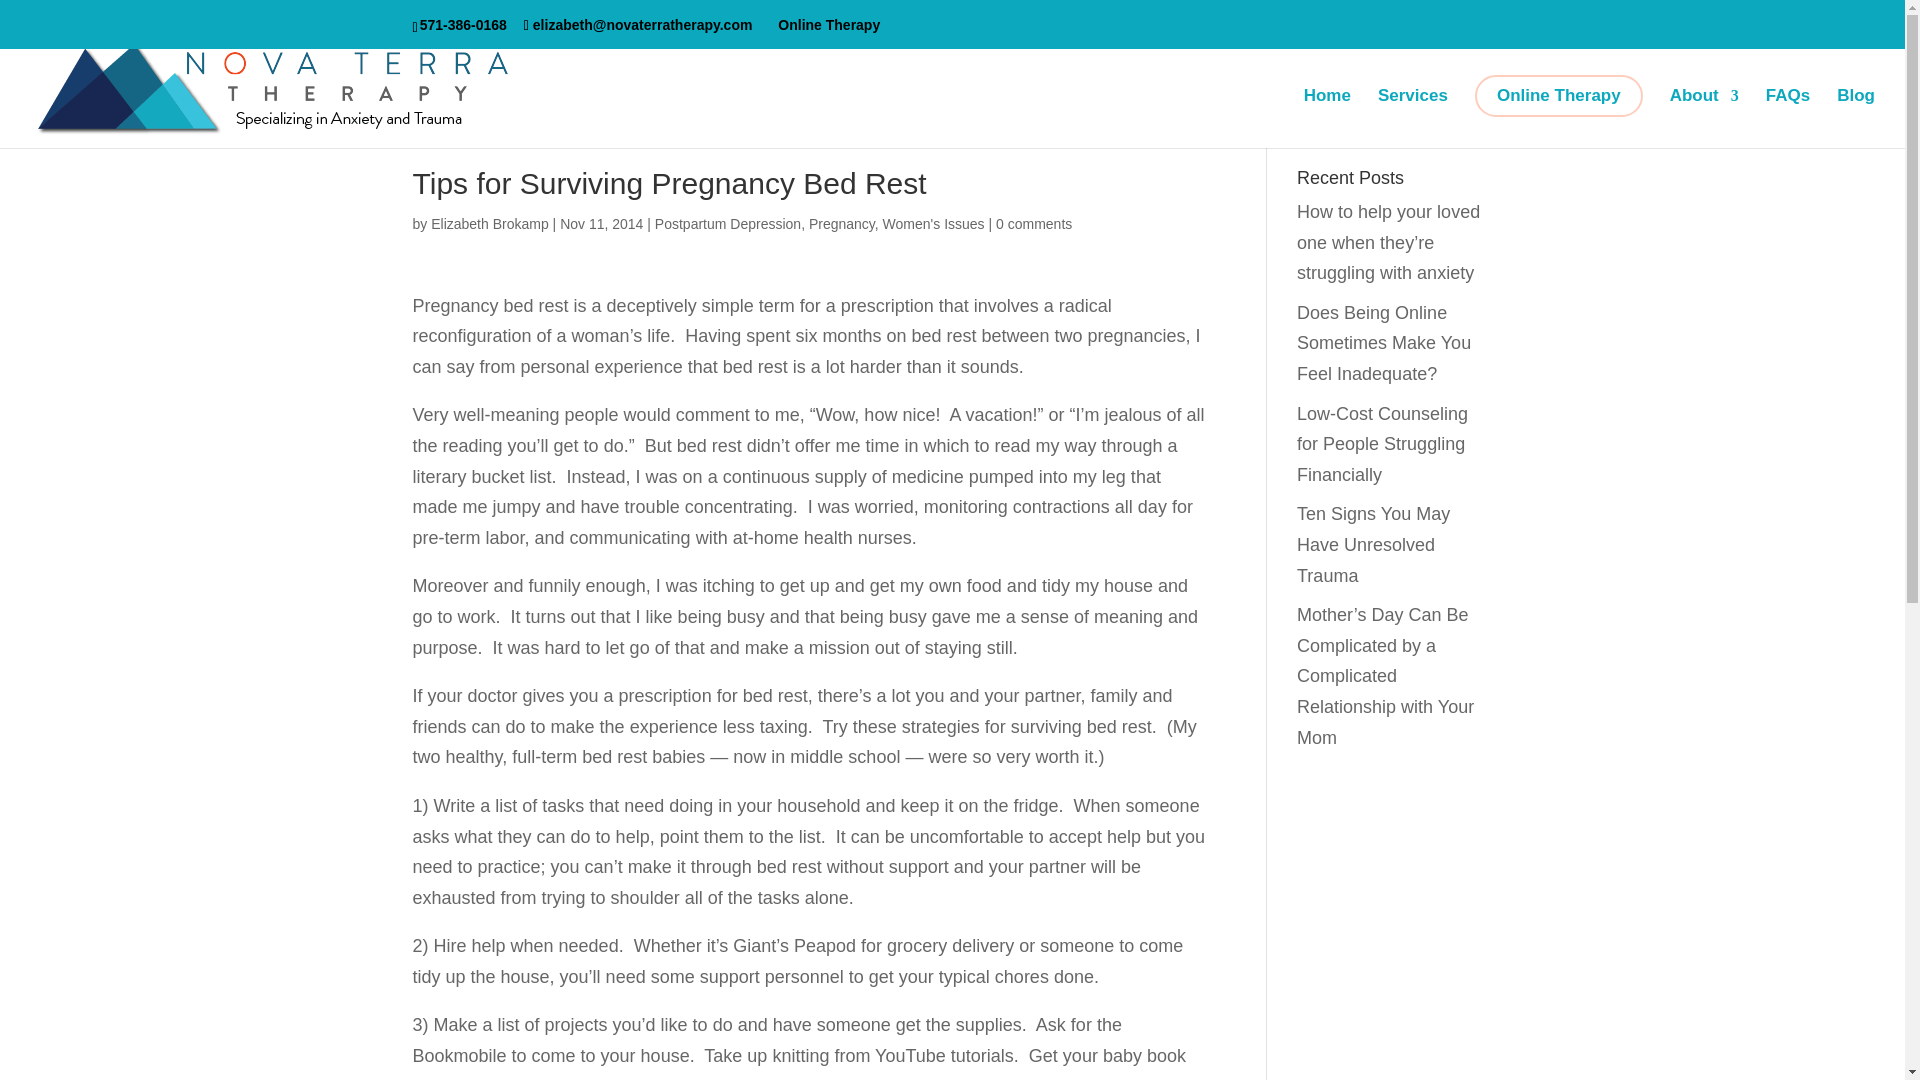 The image size is (1920, 1080). What do you see at coordinates (934, 224) in the screenshot?
I see `Women's Issues` at bounding box center [934, 224].